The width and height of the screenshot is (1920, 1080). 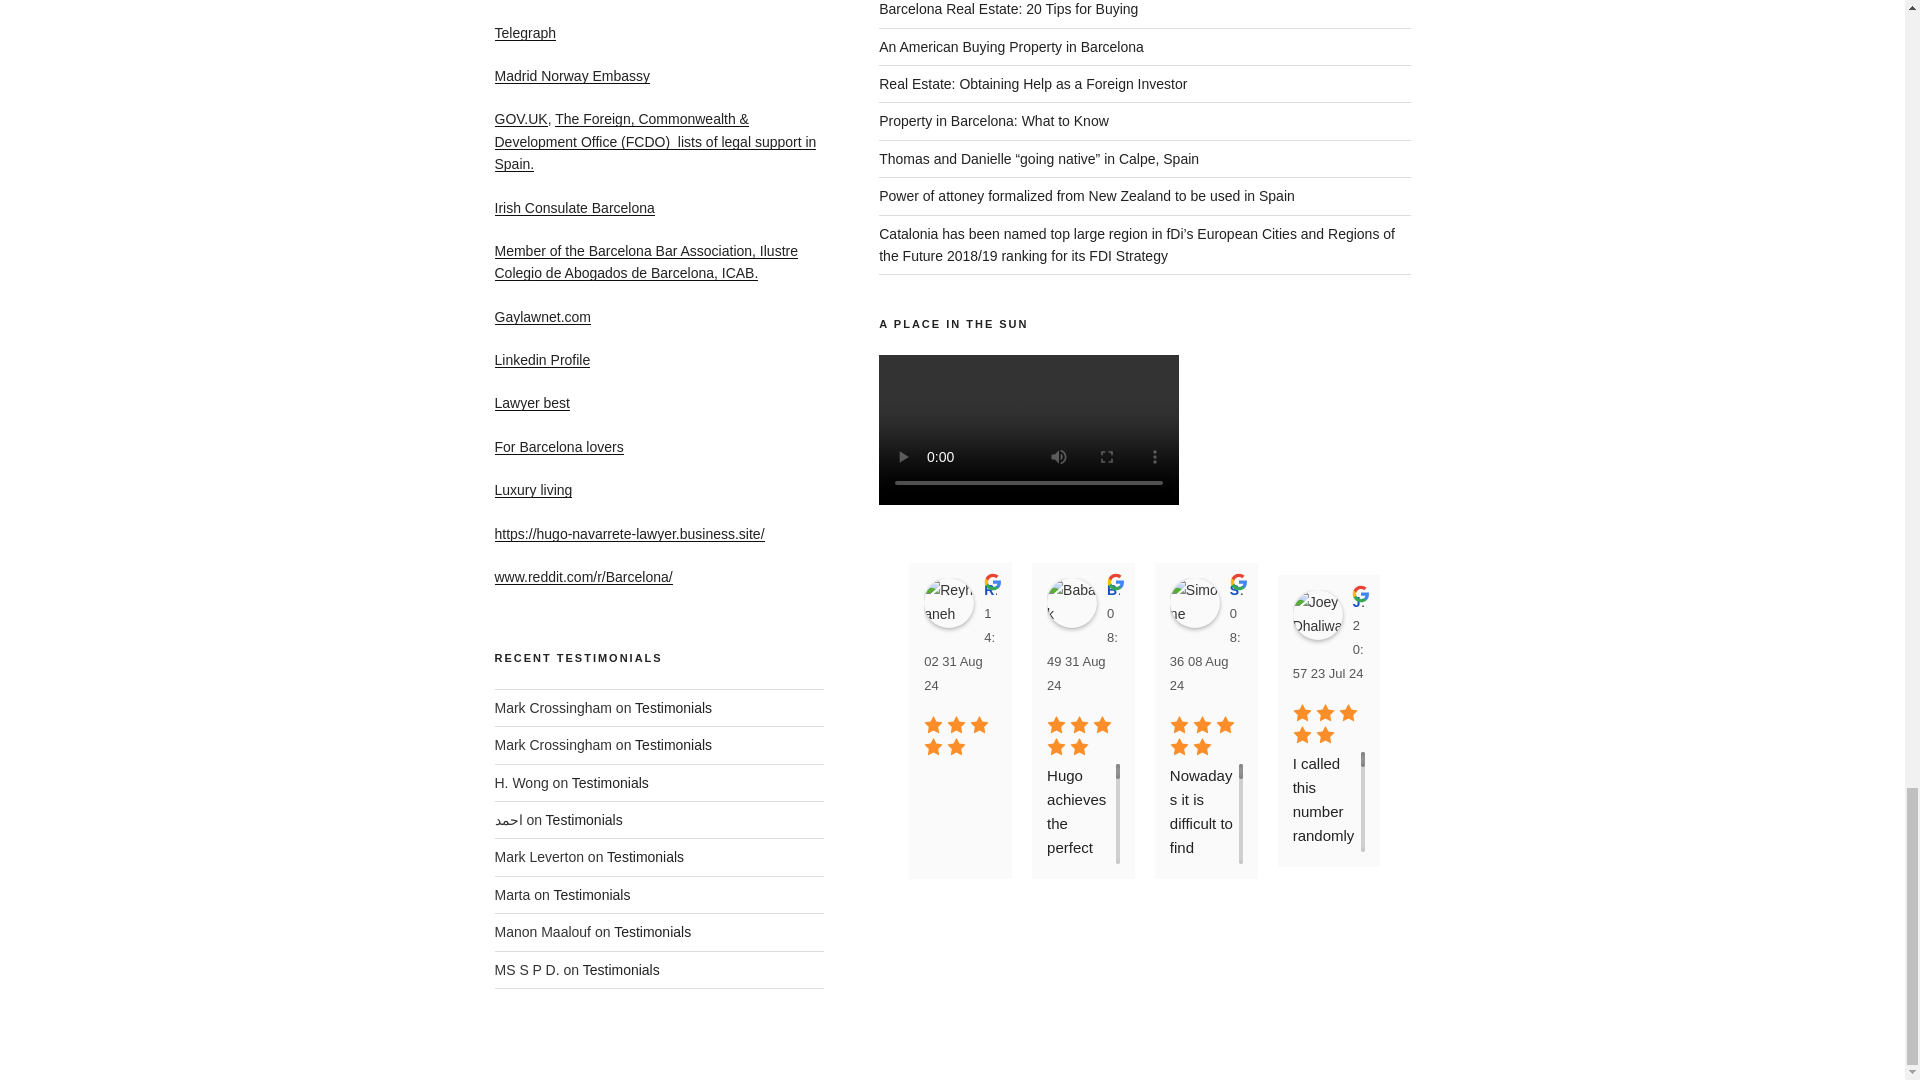 What do you see at coordinates (948, 602) in the screenshot?
I see `Reyhaneh Nikoo` at bounding box center [948, 602].